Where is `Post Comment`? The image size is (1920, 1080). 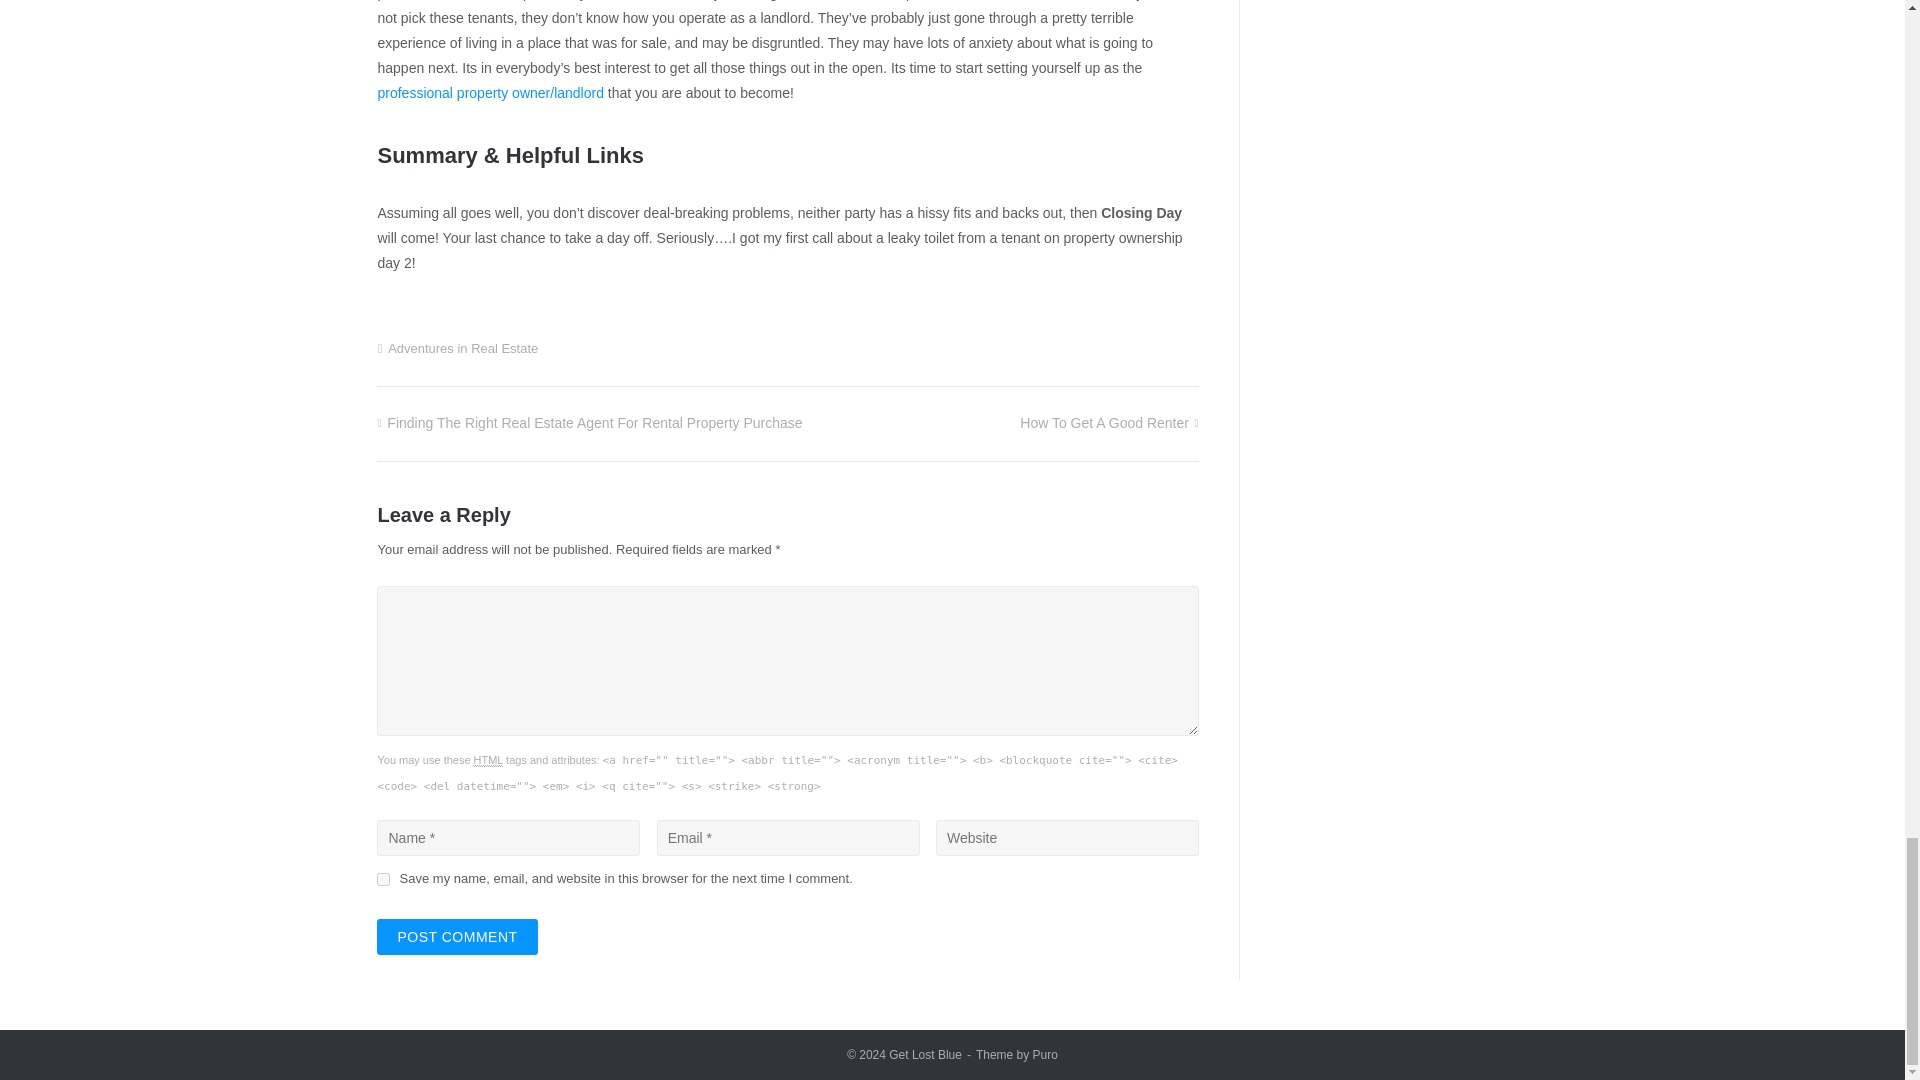 Post Comment is located at coordinates (456, 936).